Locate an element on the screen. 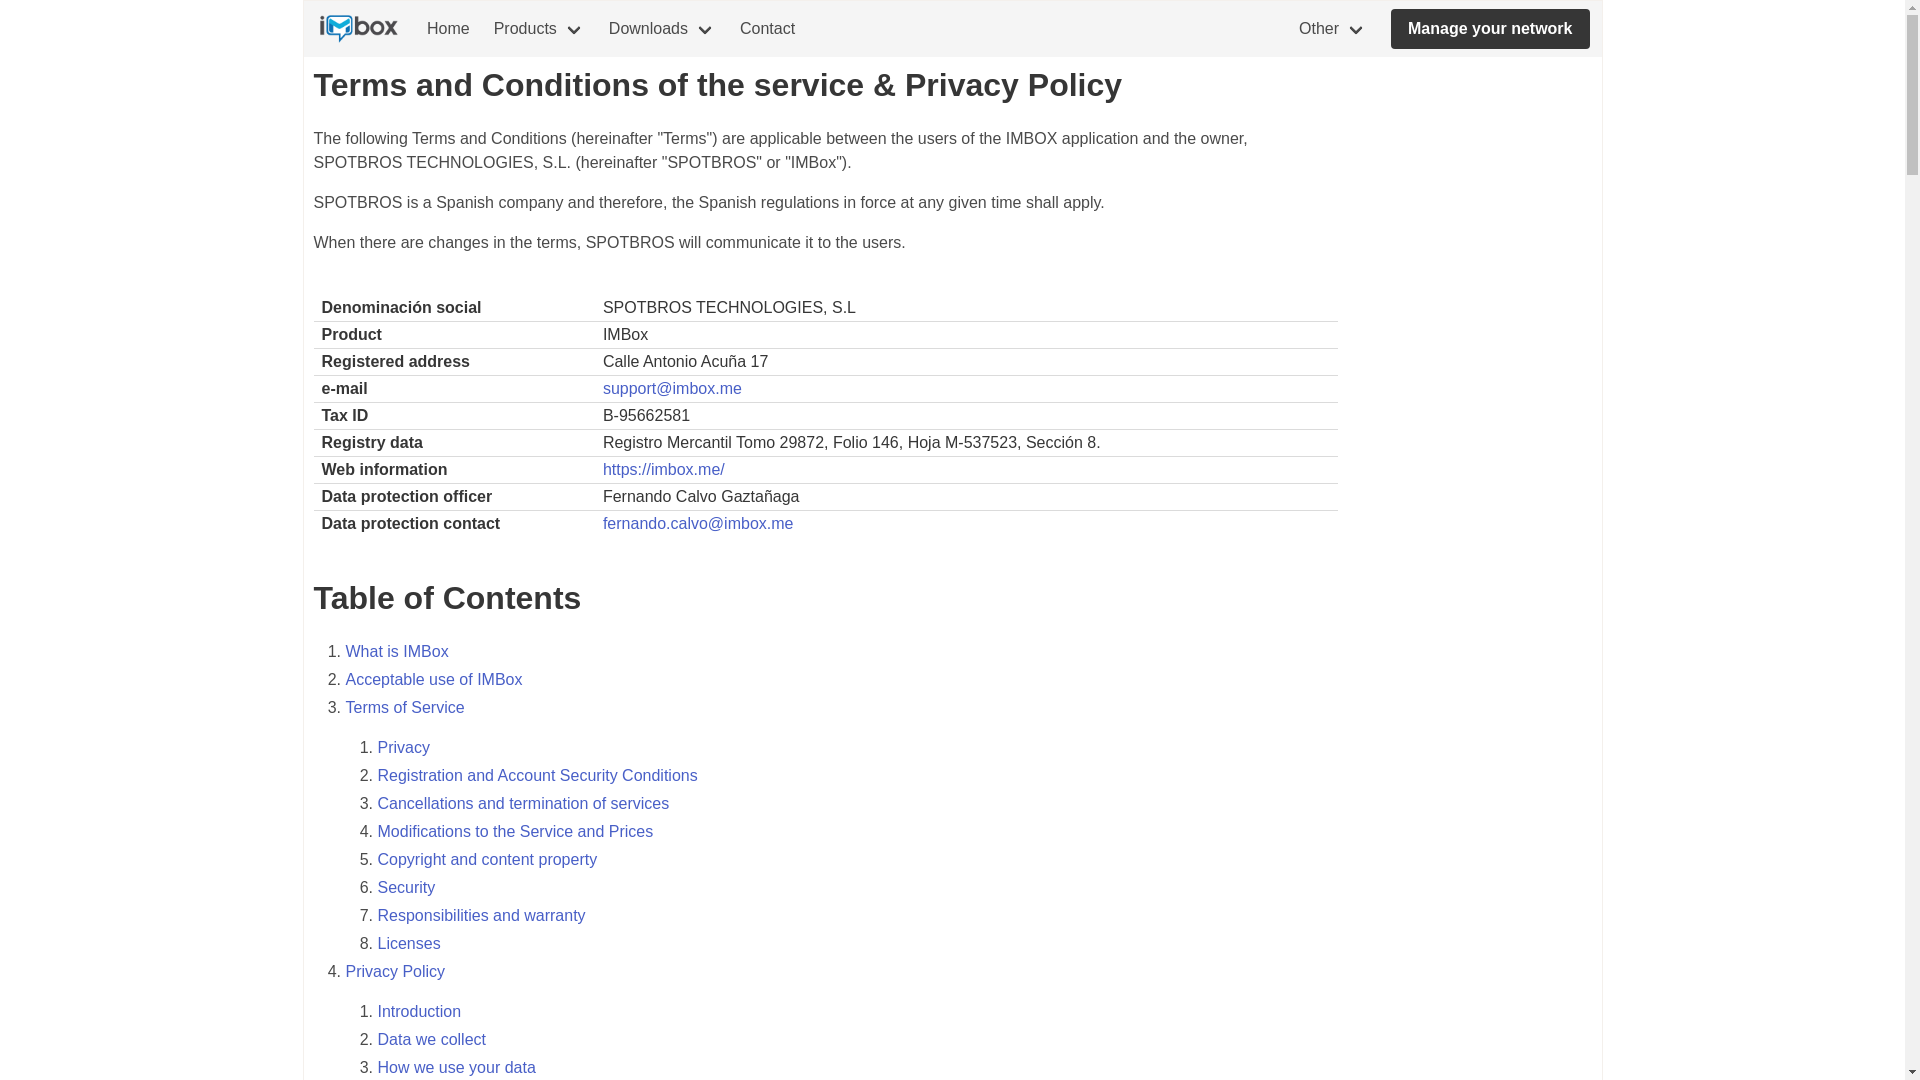 This screenshot has height=1080, width=1920. How we use your data is located at coordinates (456, 1067).